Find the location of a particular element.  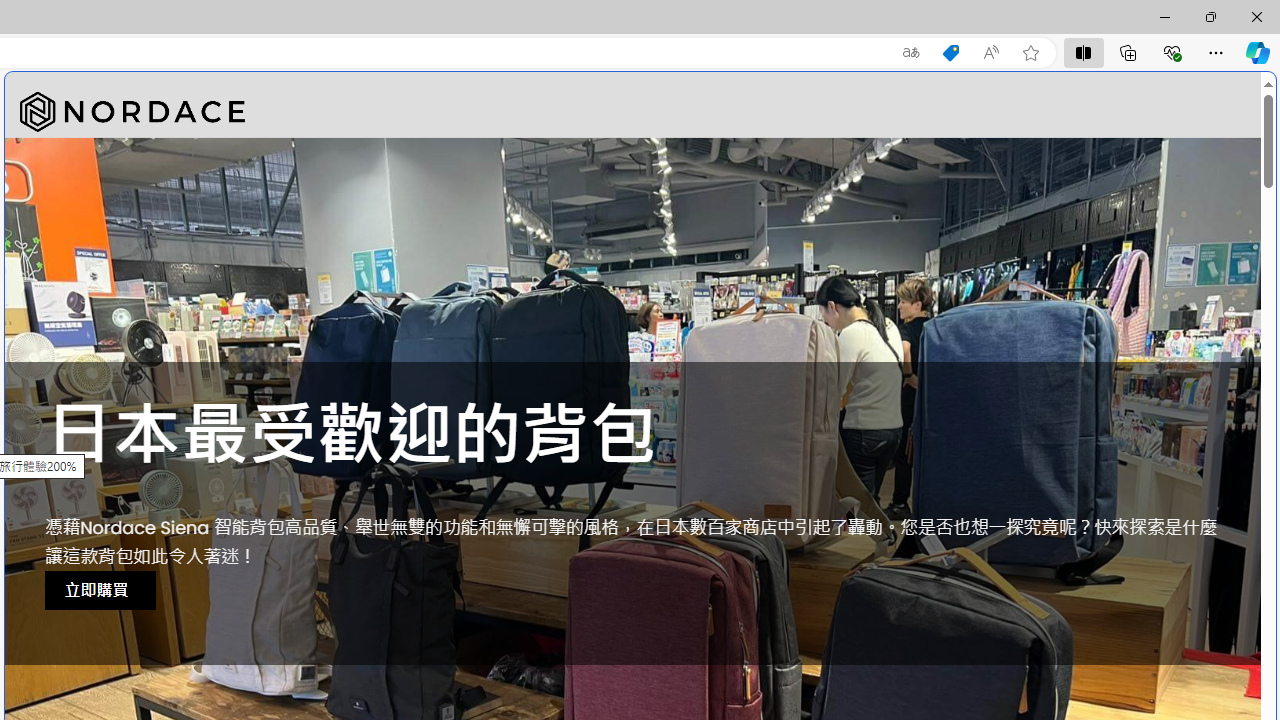

This site has coupons! Shopping in Microsoft Edge is located at coordinates (950, 53).